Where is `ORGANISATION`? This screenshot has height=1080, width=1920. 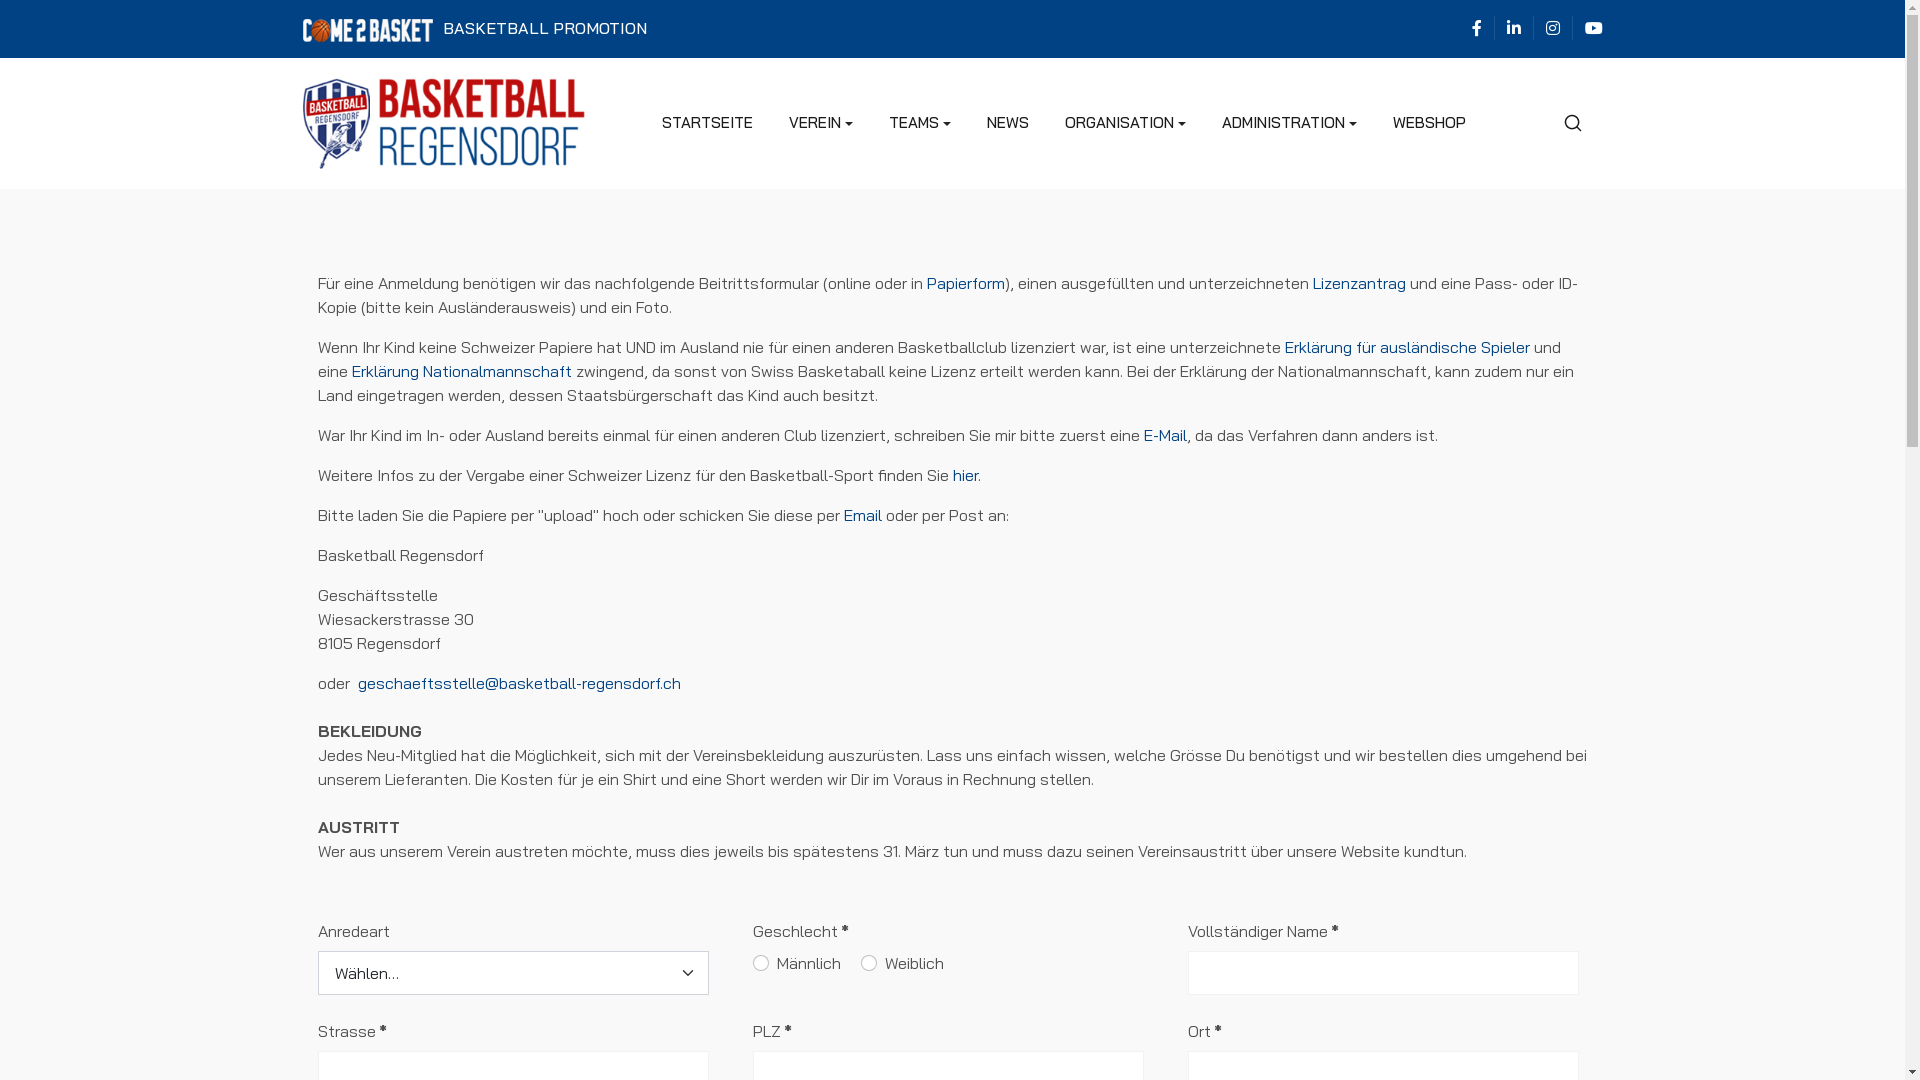
ORGANISATION is located at coordinates (1126, 123).